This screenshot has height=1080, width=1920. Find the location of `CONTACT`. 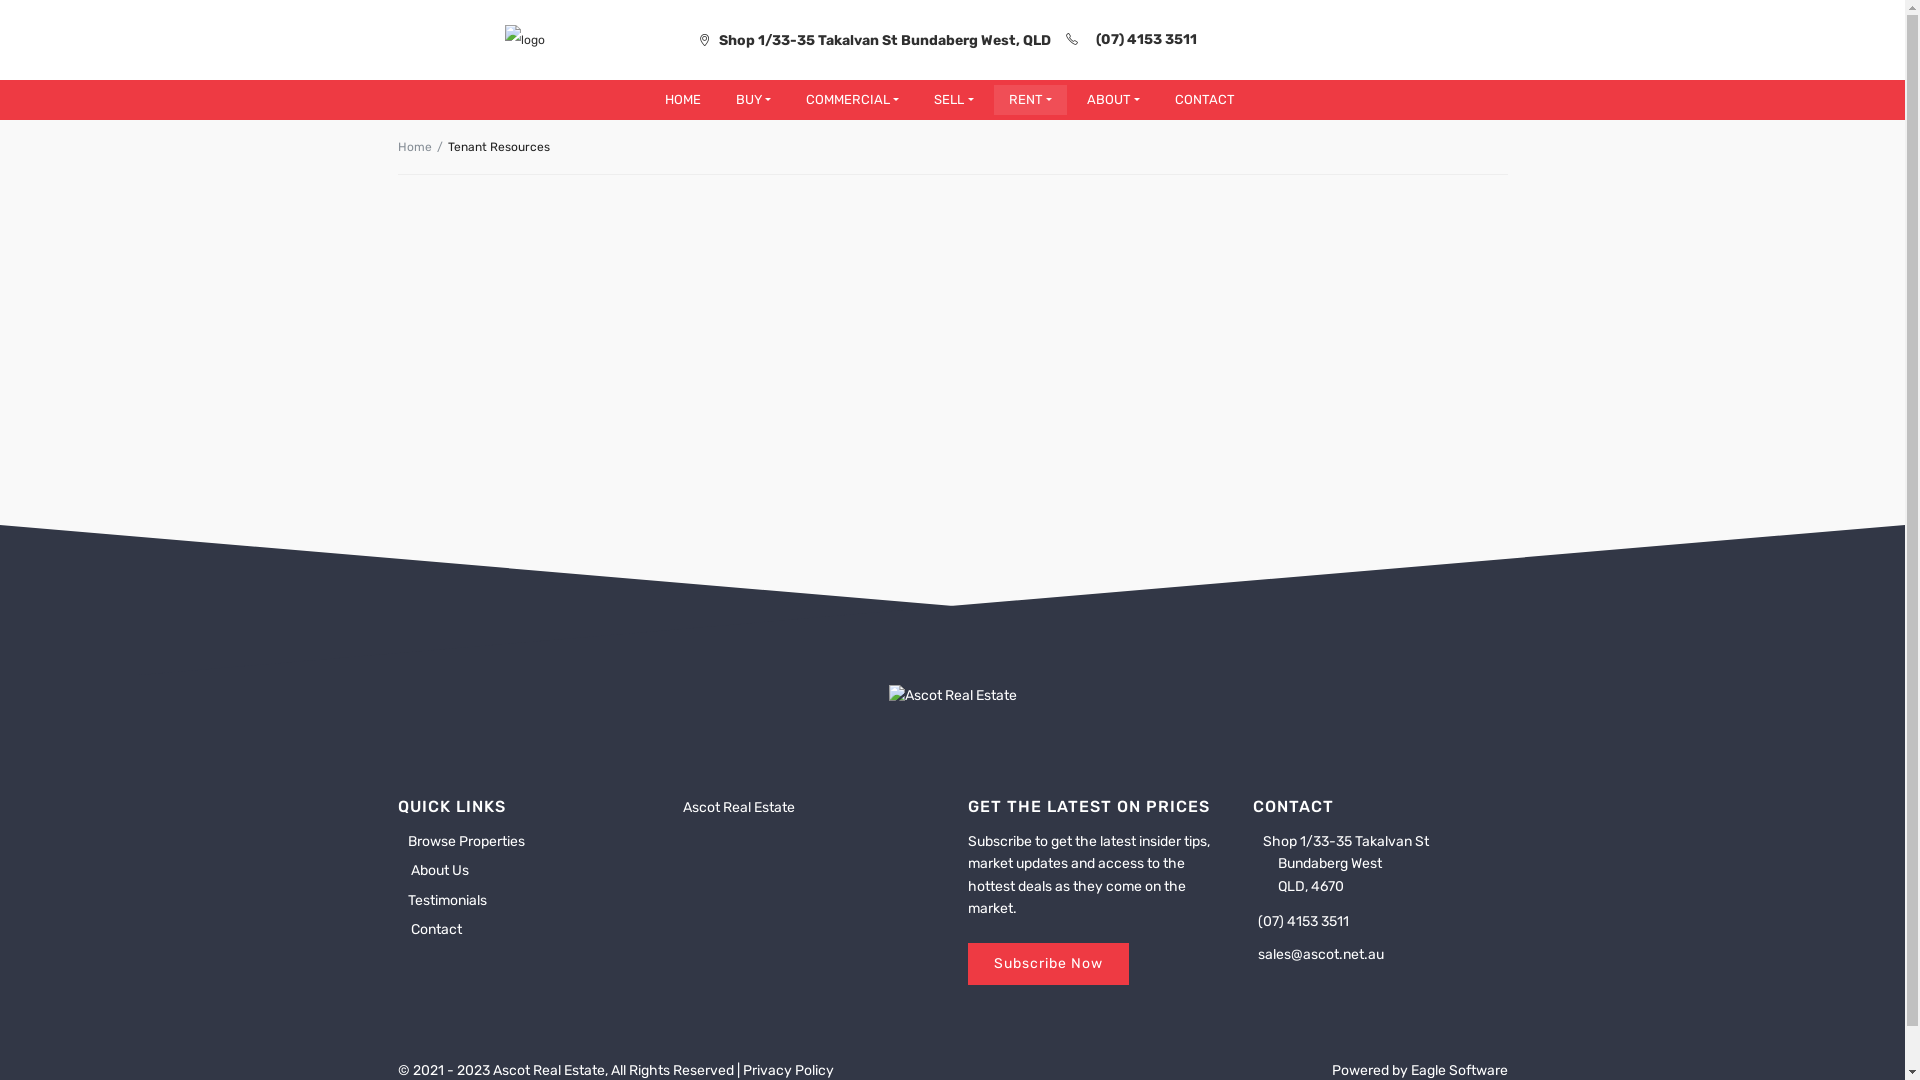

CONTACT is located at coordinates (1205, 100).